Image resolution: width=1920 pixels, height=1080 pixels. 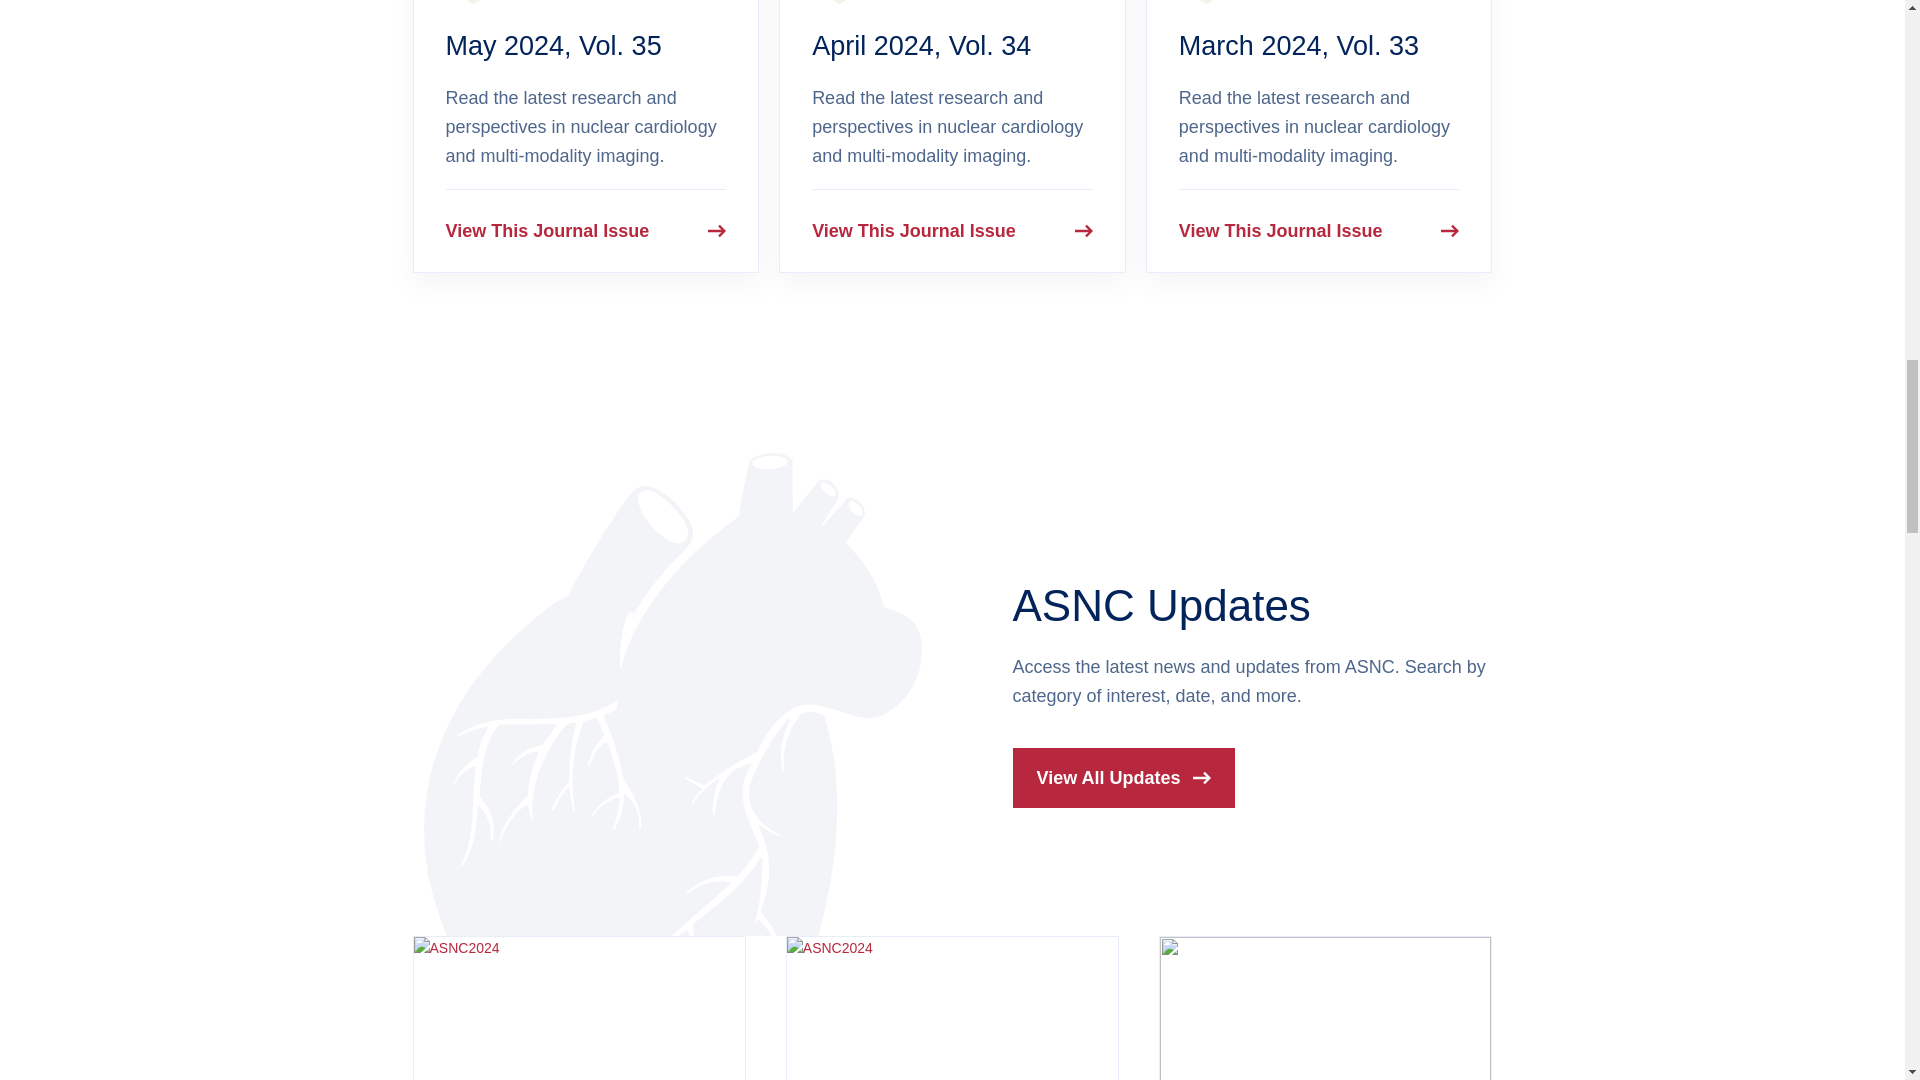 What do you see at coordinates (922, 46) in the screenshot?
I see `April 2024, Vol. 34` at bounding box center [922, 46].